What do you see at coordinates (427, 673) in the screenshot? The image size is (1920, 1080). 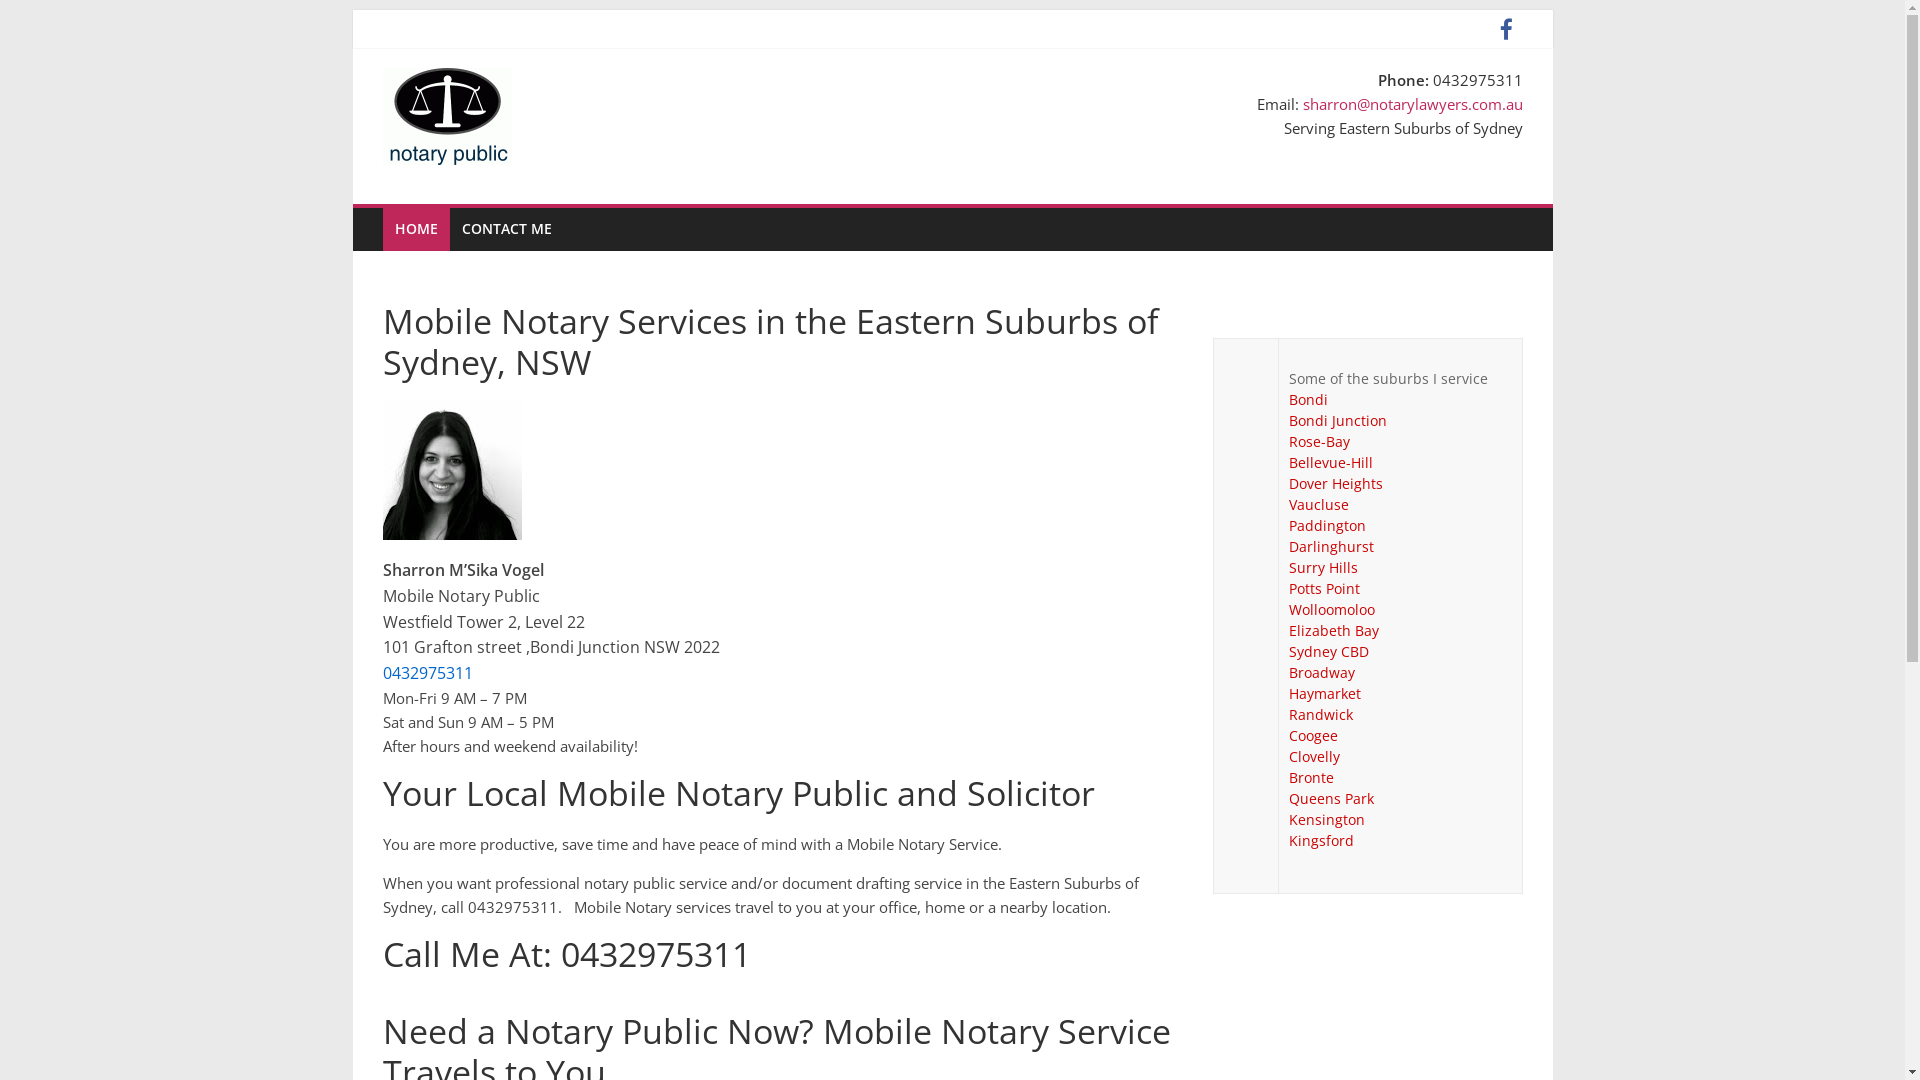 I see `0432975311` at bounding box center [427, 673].